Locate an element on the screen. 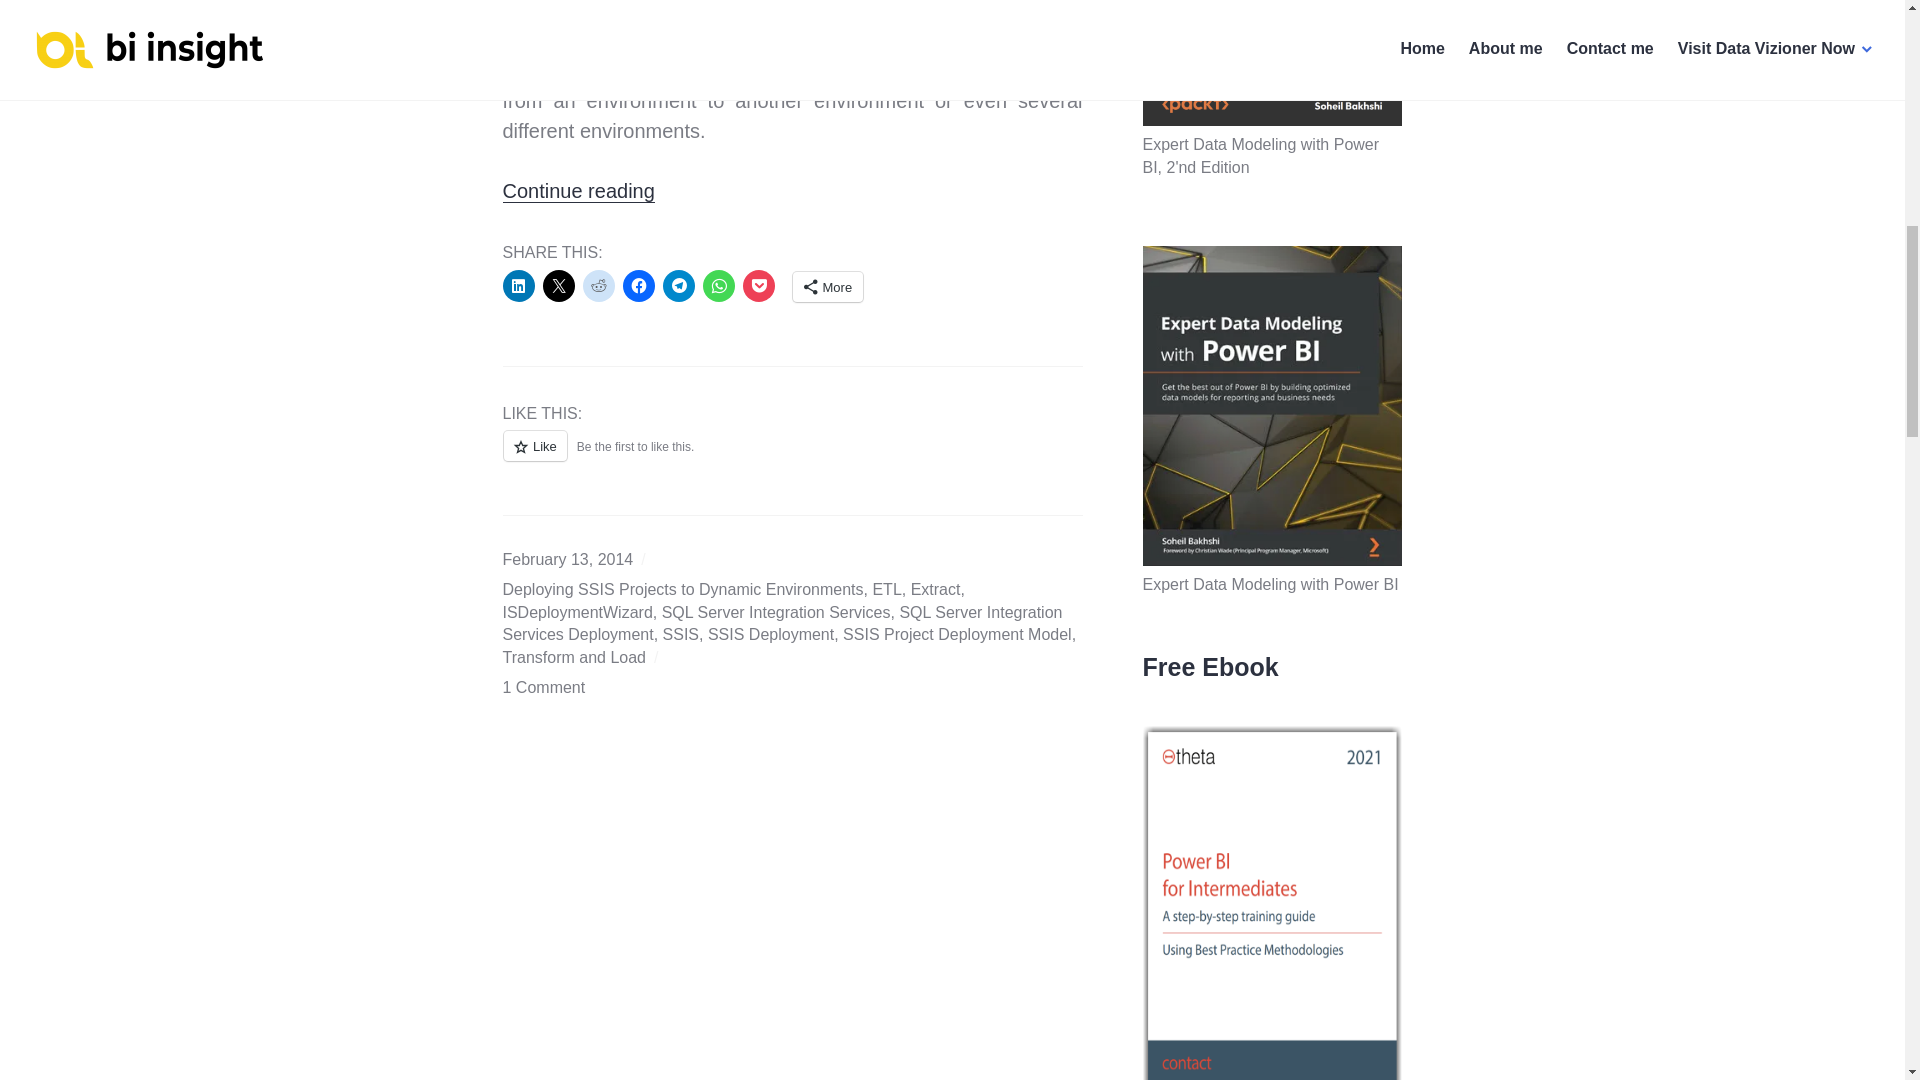 This screenshot has width=1920, height=1080. ETL is located at coordinates (886, 590).